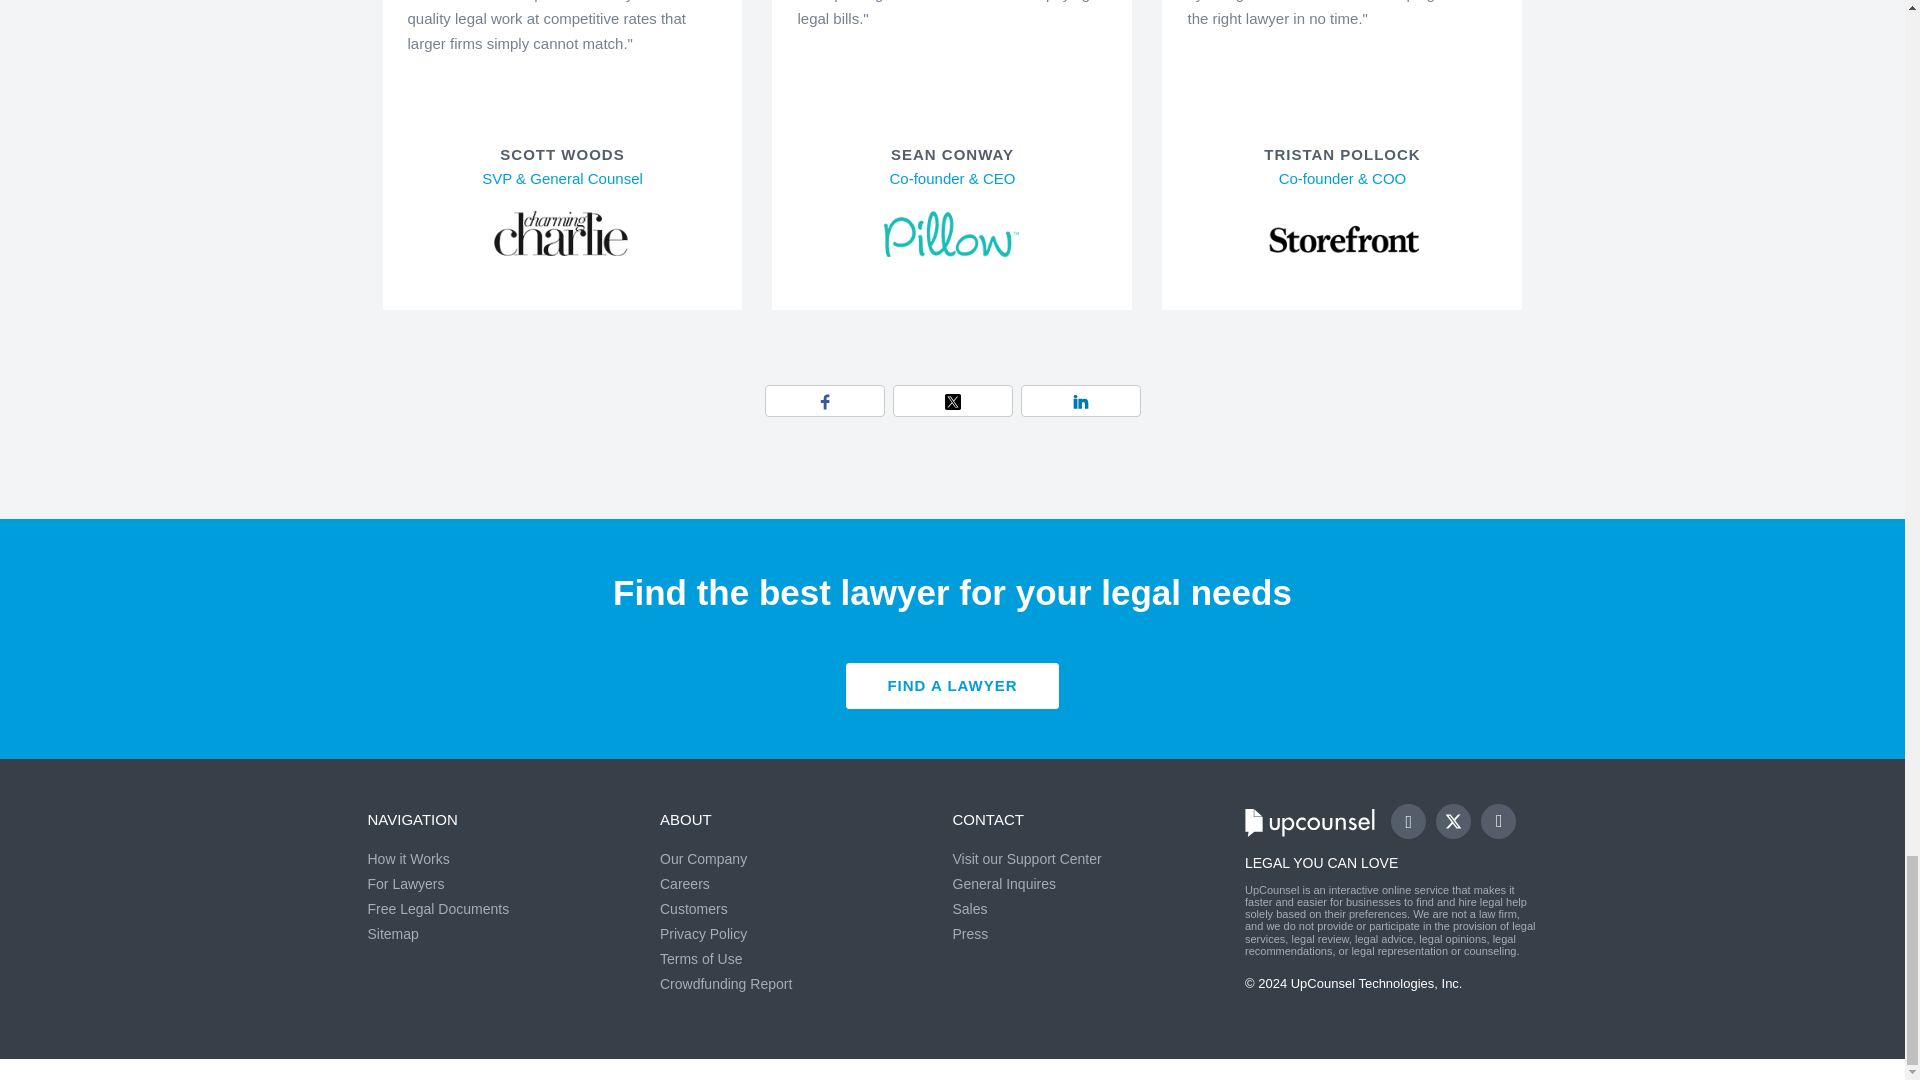 The height and width of the screenshot is (1080, 1920). Describe the element at coordinates (1408, 821) in the screenshot. I see `Like us on Facebook` at that location.